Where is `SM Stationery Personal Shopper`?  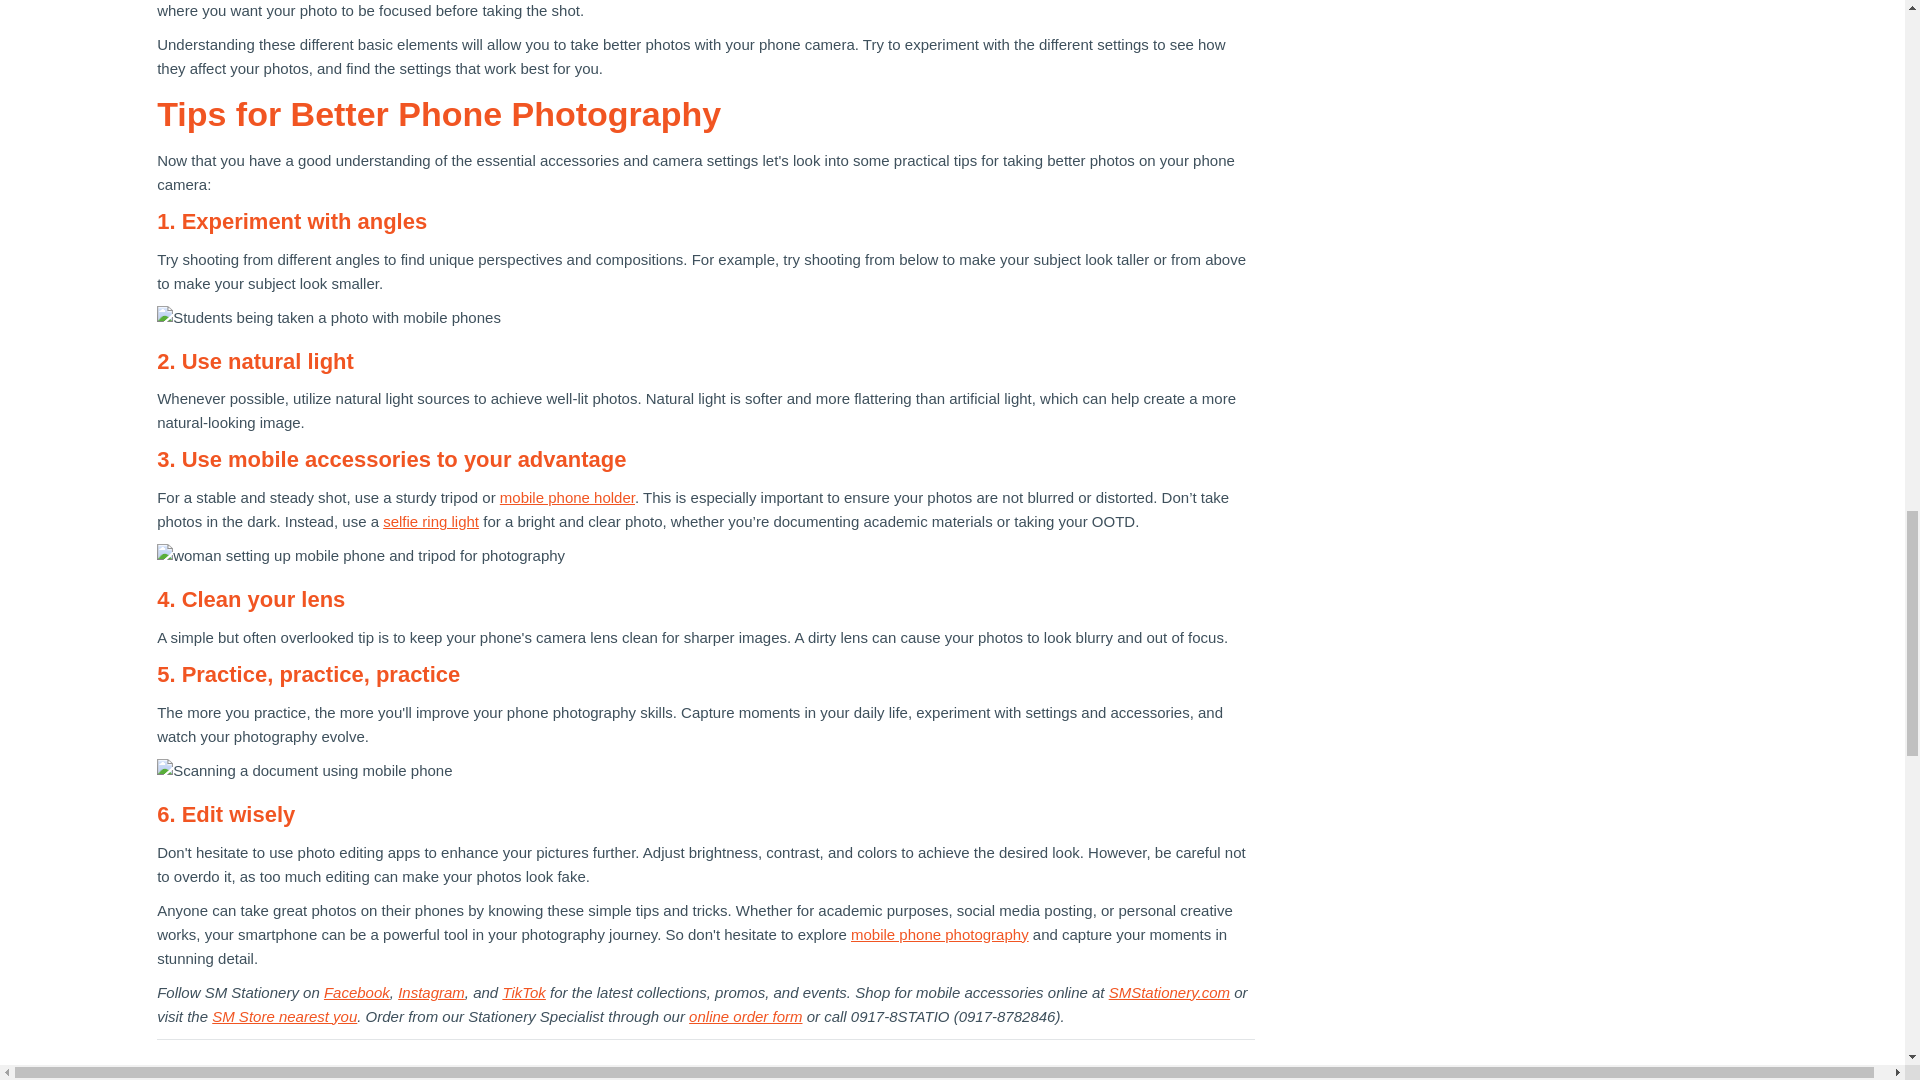
SM Stationery Personal Shopper is located at coordinates (746, 1016).